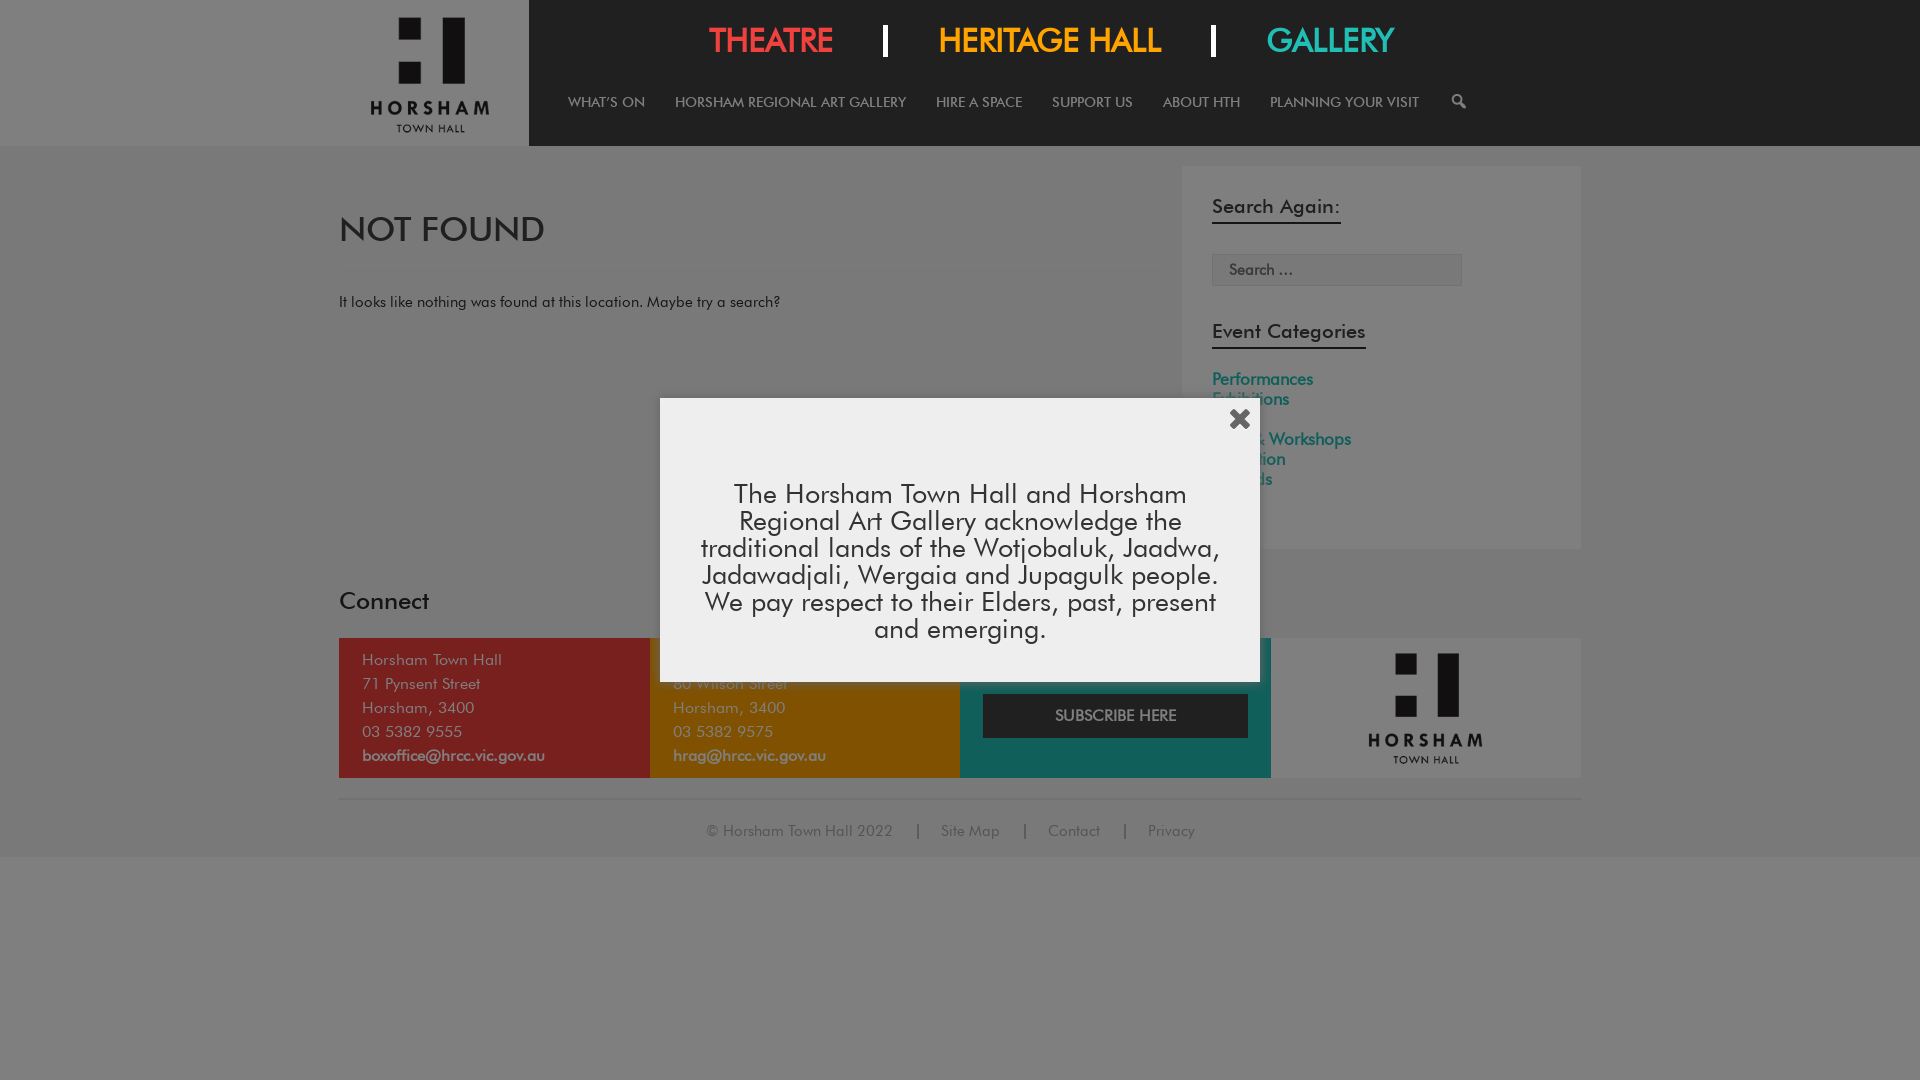 This screenshot has width=1920, height=1080. Describe the element at coordinates (790, 116) in the screenshot. I see `HORSHAM REGIONAL ART GALLERY` at that location.